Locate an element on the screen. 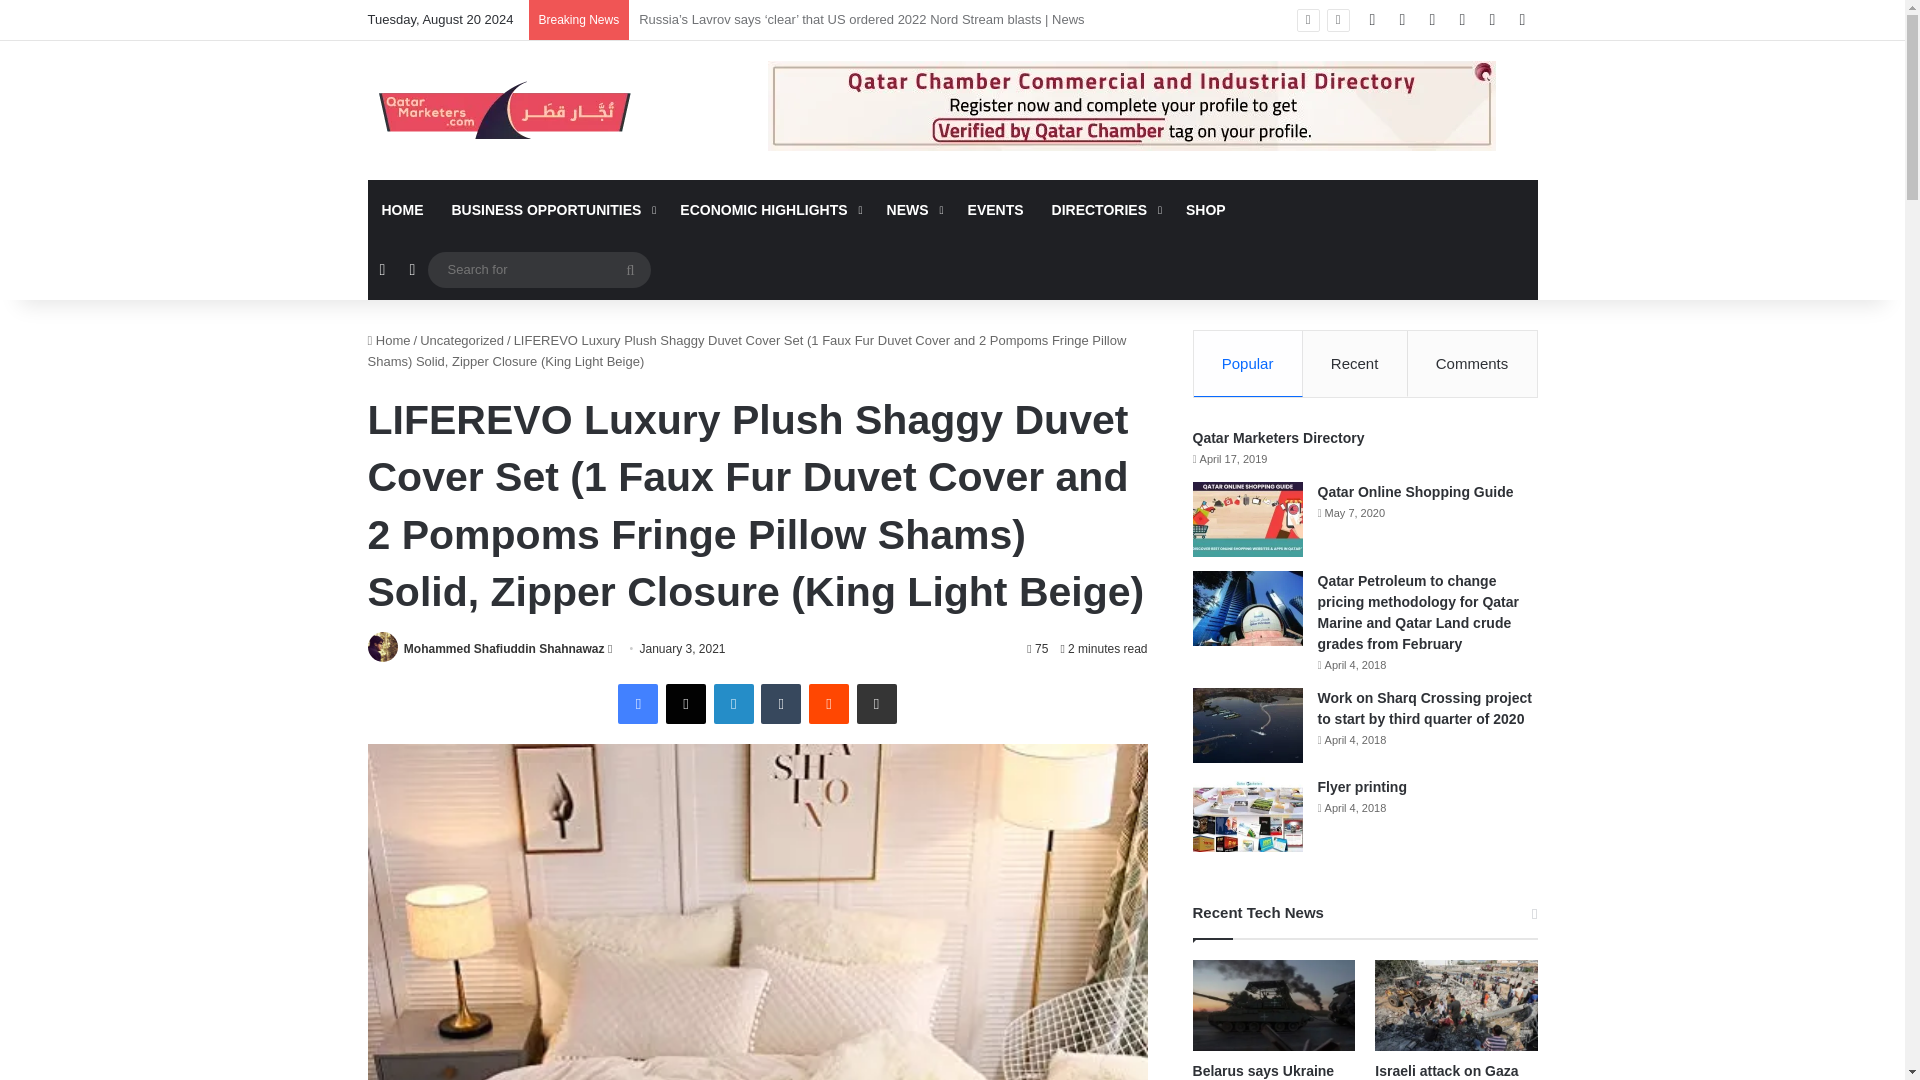  Tumblr is located at coordinates (780, 703).